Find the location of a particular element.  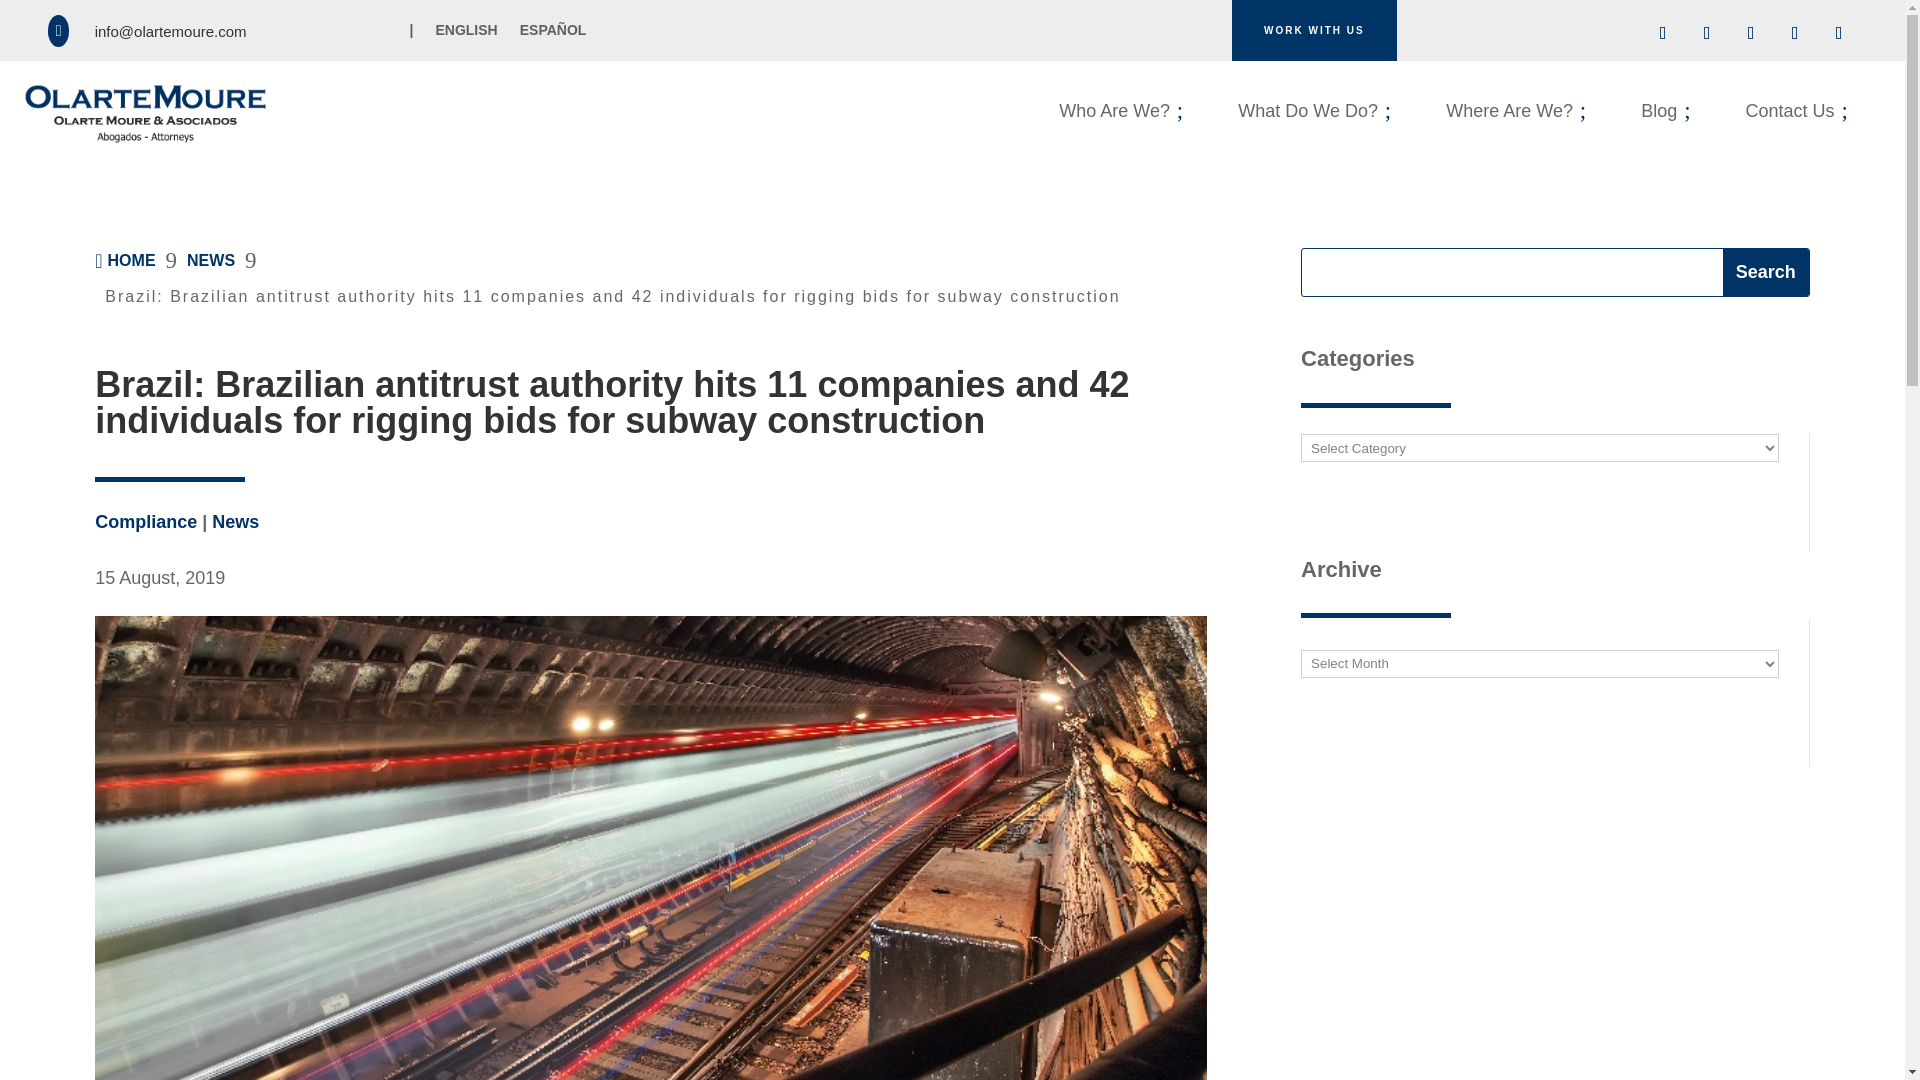

ENGLISH is located at coordinates (1663, 32).